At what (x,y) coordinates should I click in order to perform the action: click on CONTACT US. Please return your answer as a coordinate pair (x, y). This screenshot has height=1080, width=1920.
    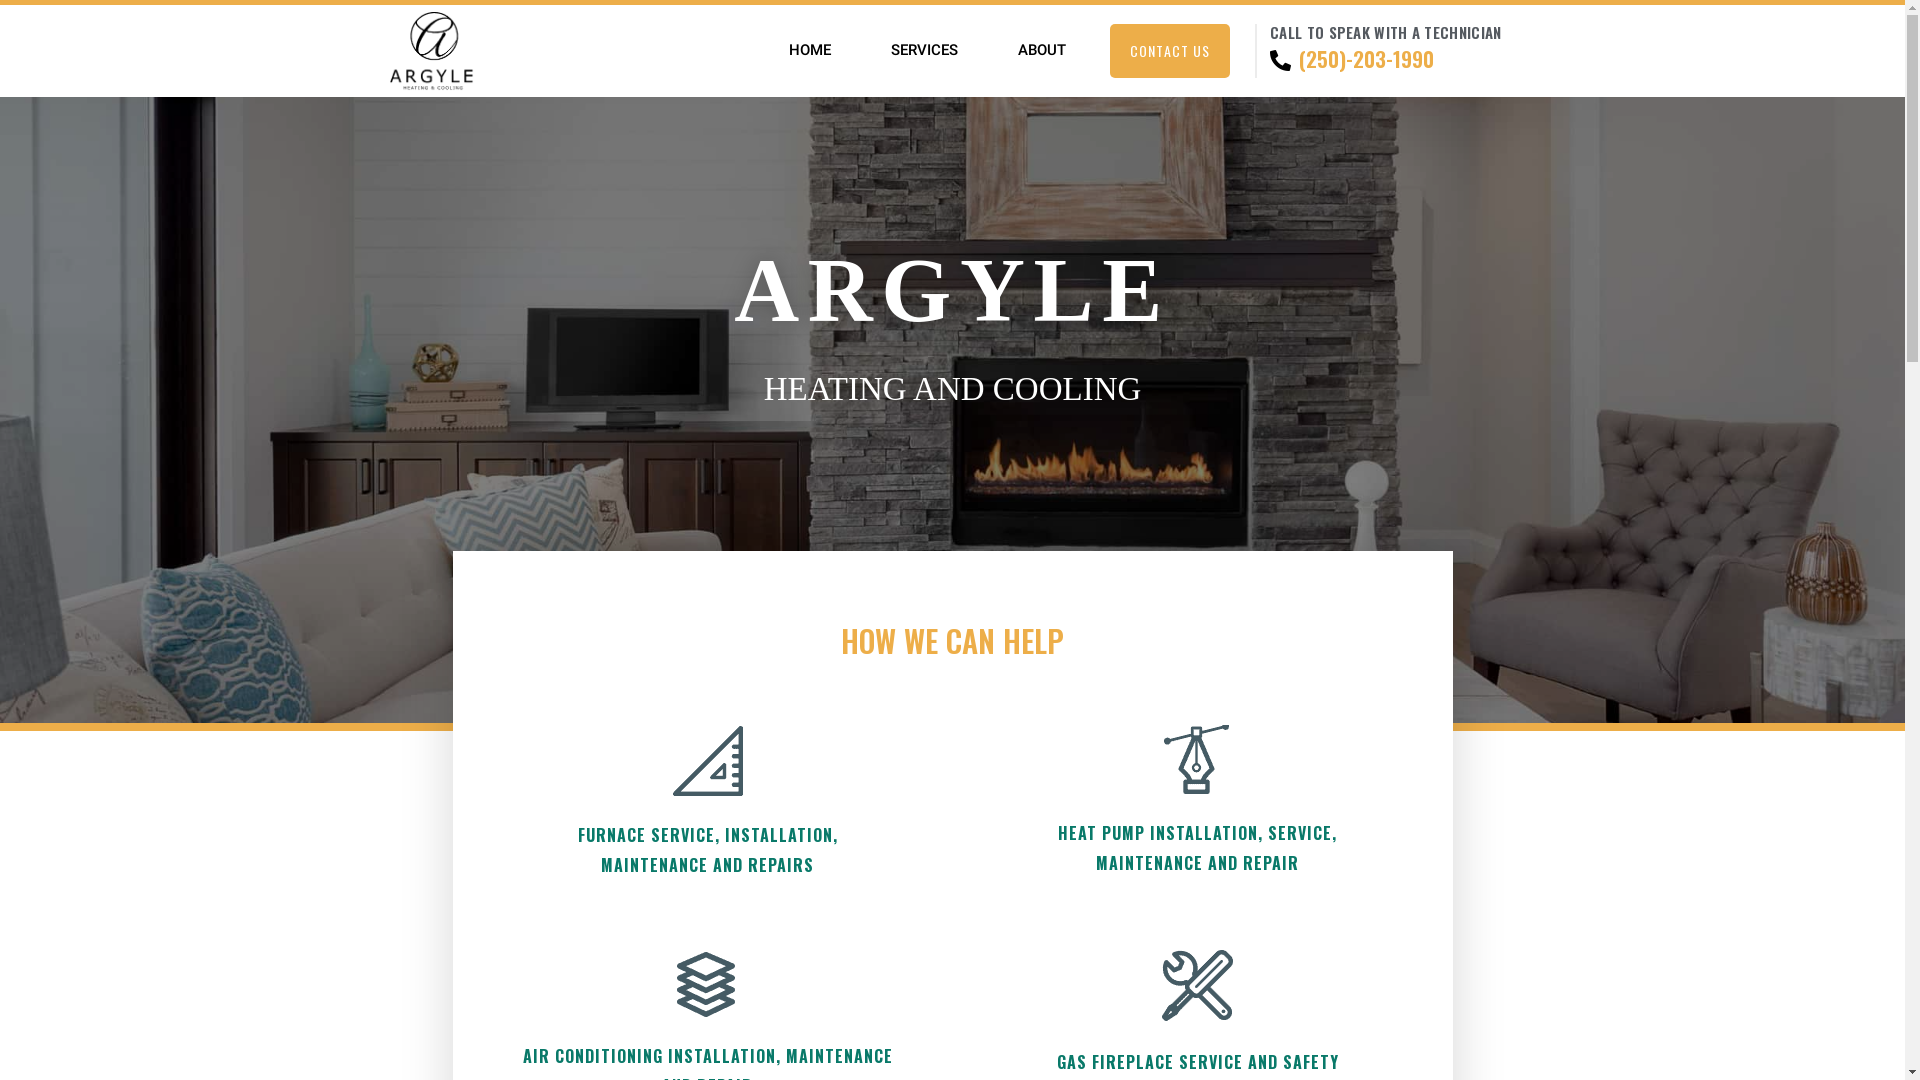
    Looking at the image, I should click on (1170, 50).